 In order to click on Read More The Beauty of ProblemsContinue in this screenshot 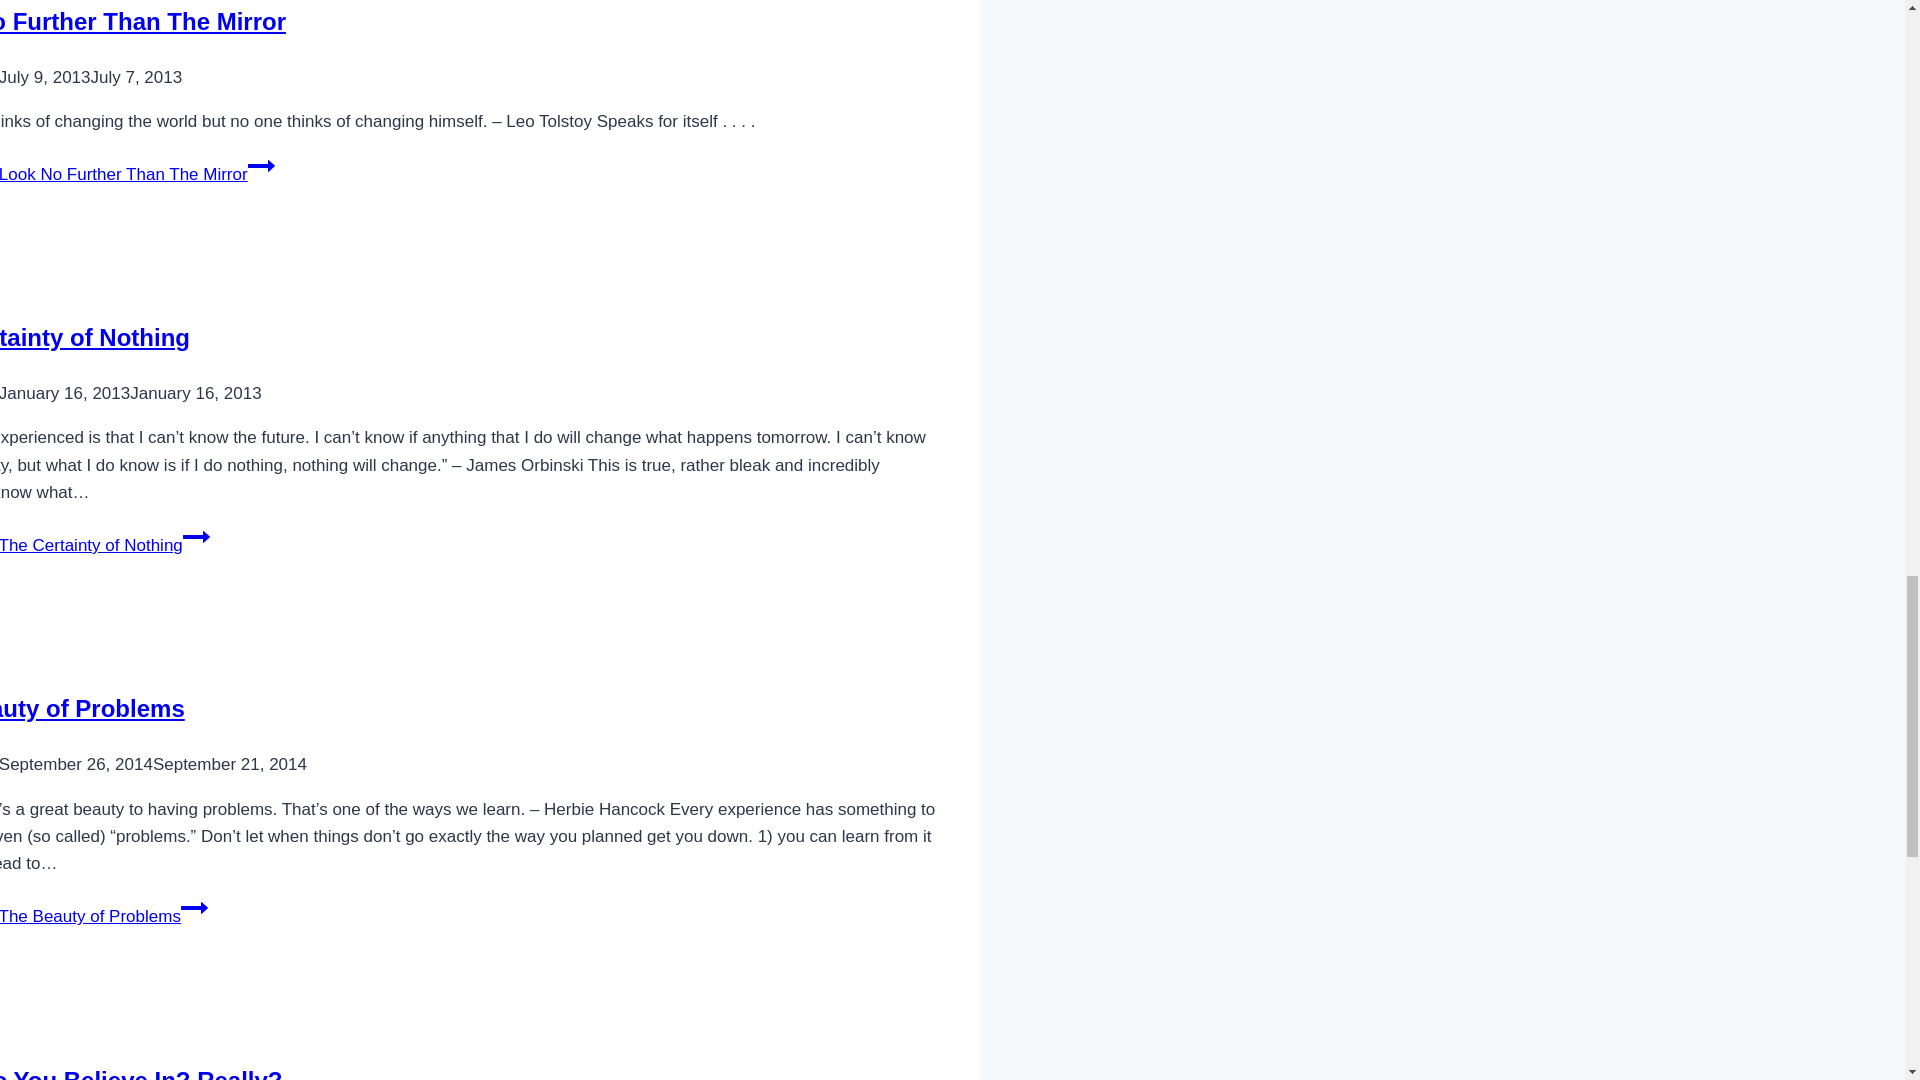, I will do `click(104, 916)`.